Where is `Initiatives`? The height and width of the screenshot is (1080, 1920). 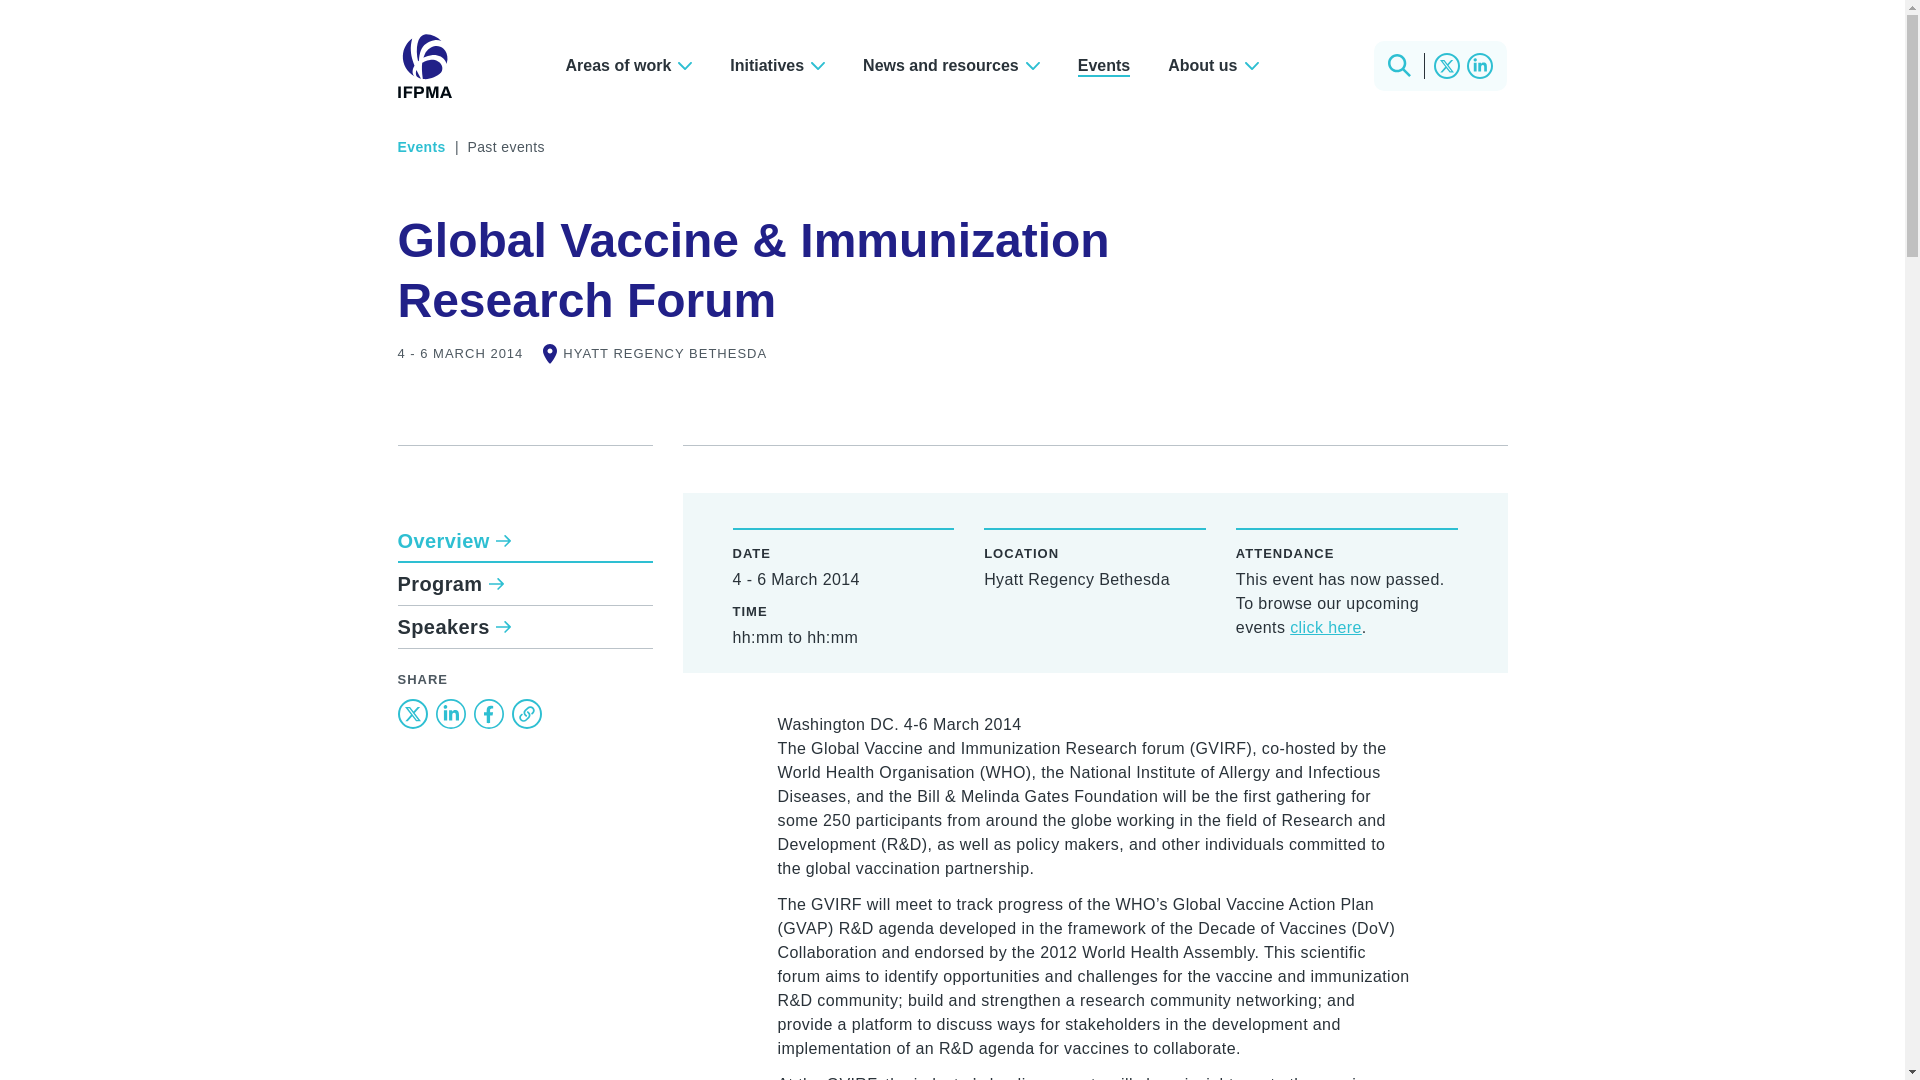
Initiatives is located at coordinates (524, 584).